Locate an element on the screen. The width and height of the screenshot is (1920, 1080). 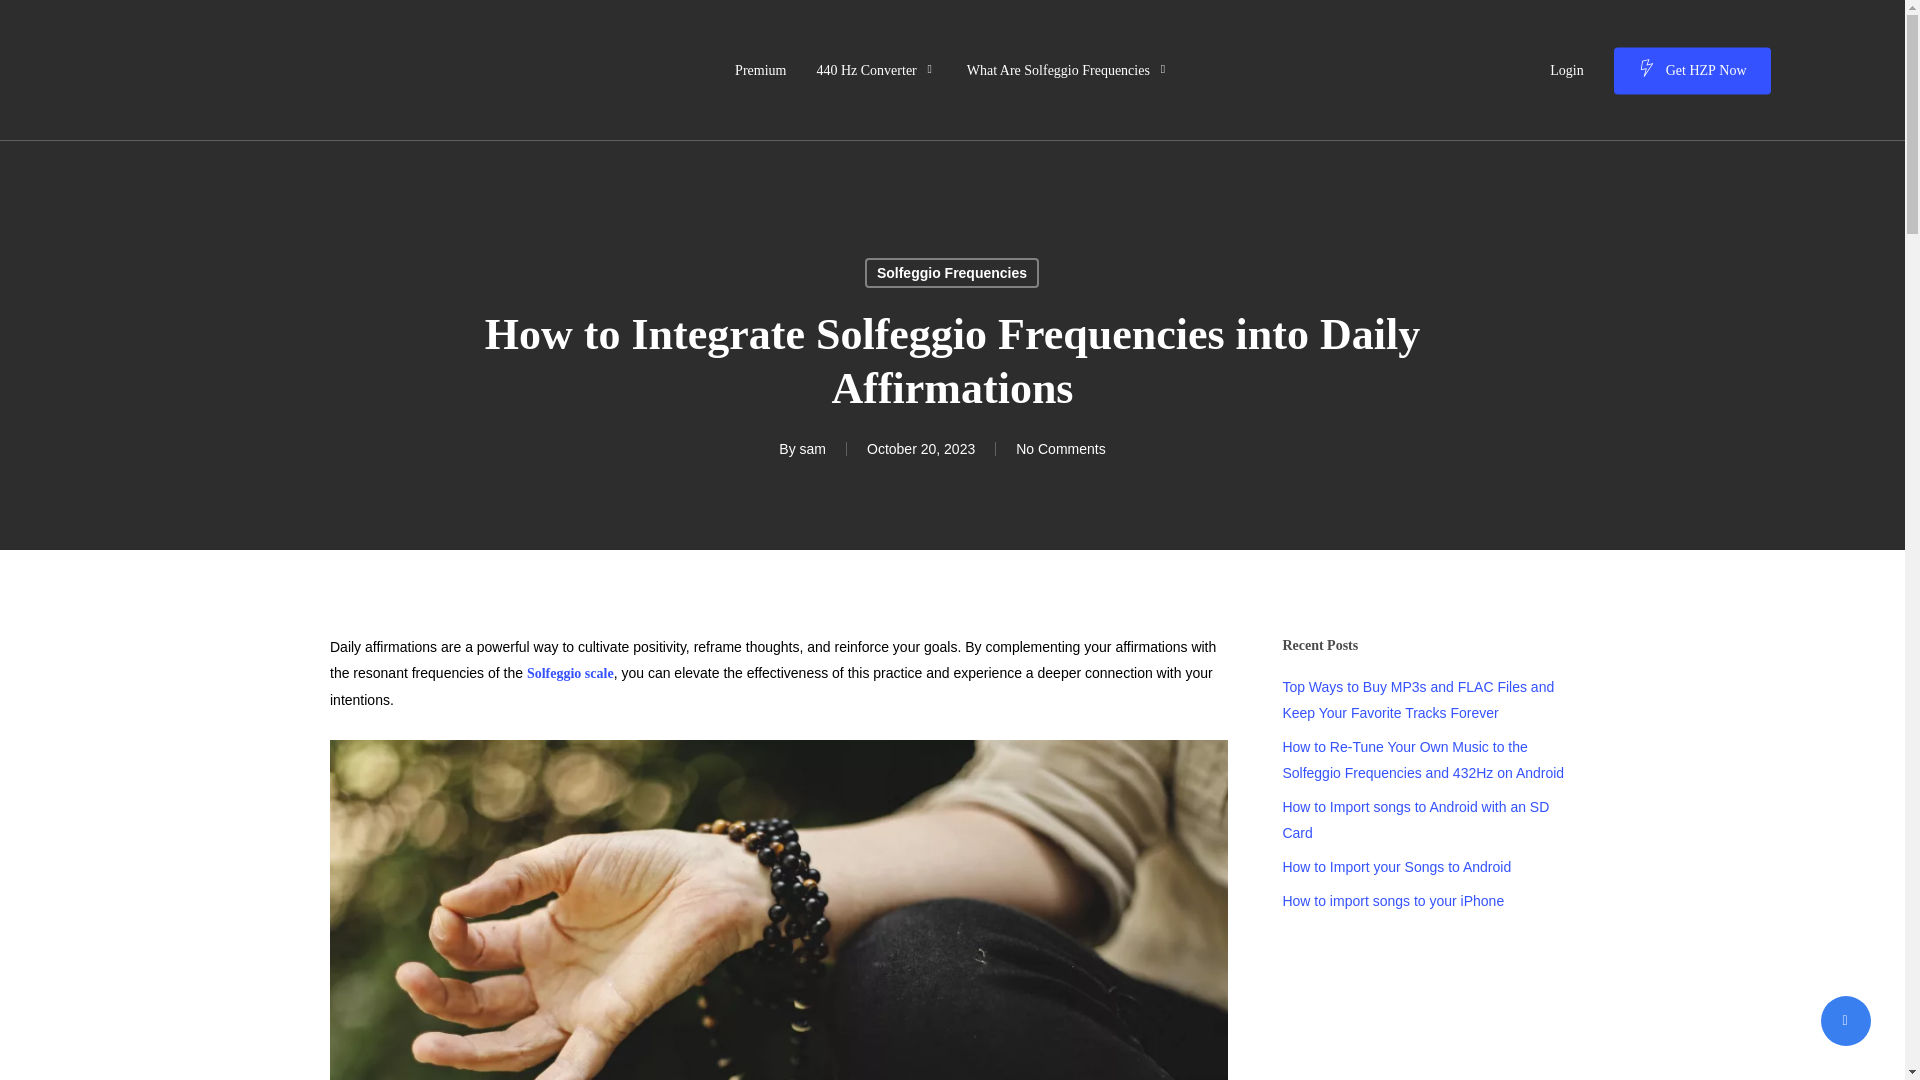
What Are Solfeggio Frequencies is located at coordinates (1068, 70).